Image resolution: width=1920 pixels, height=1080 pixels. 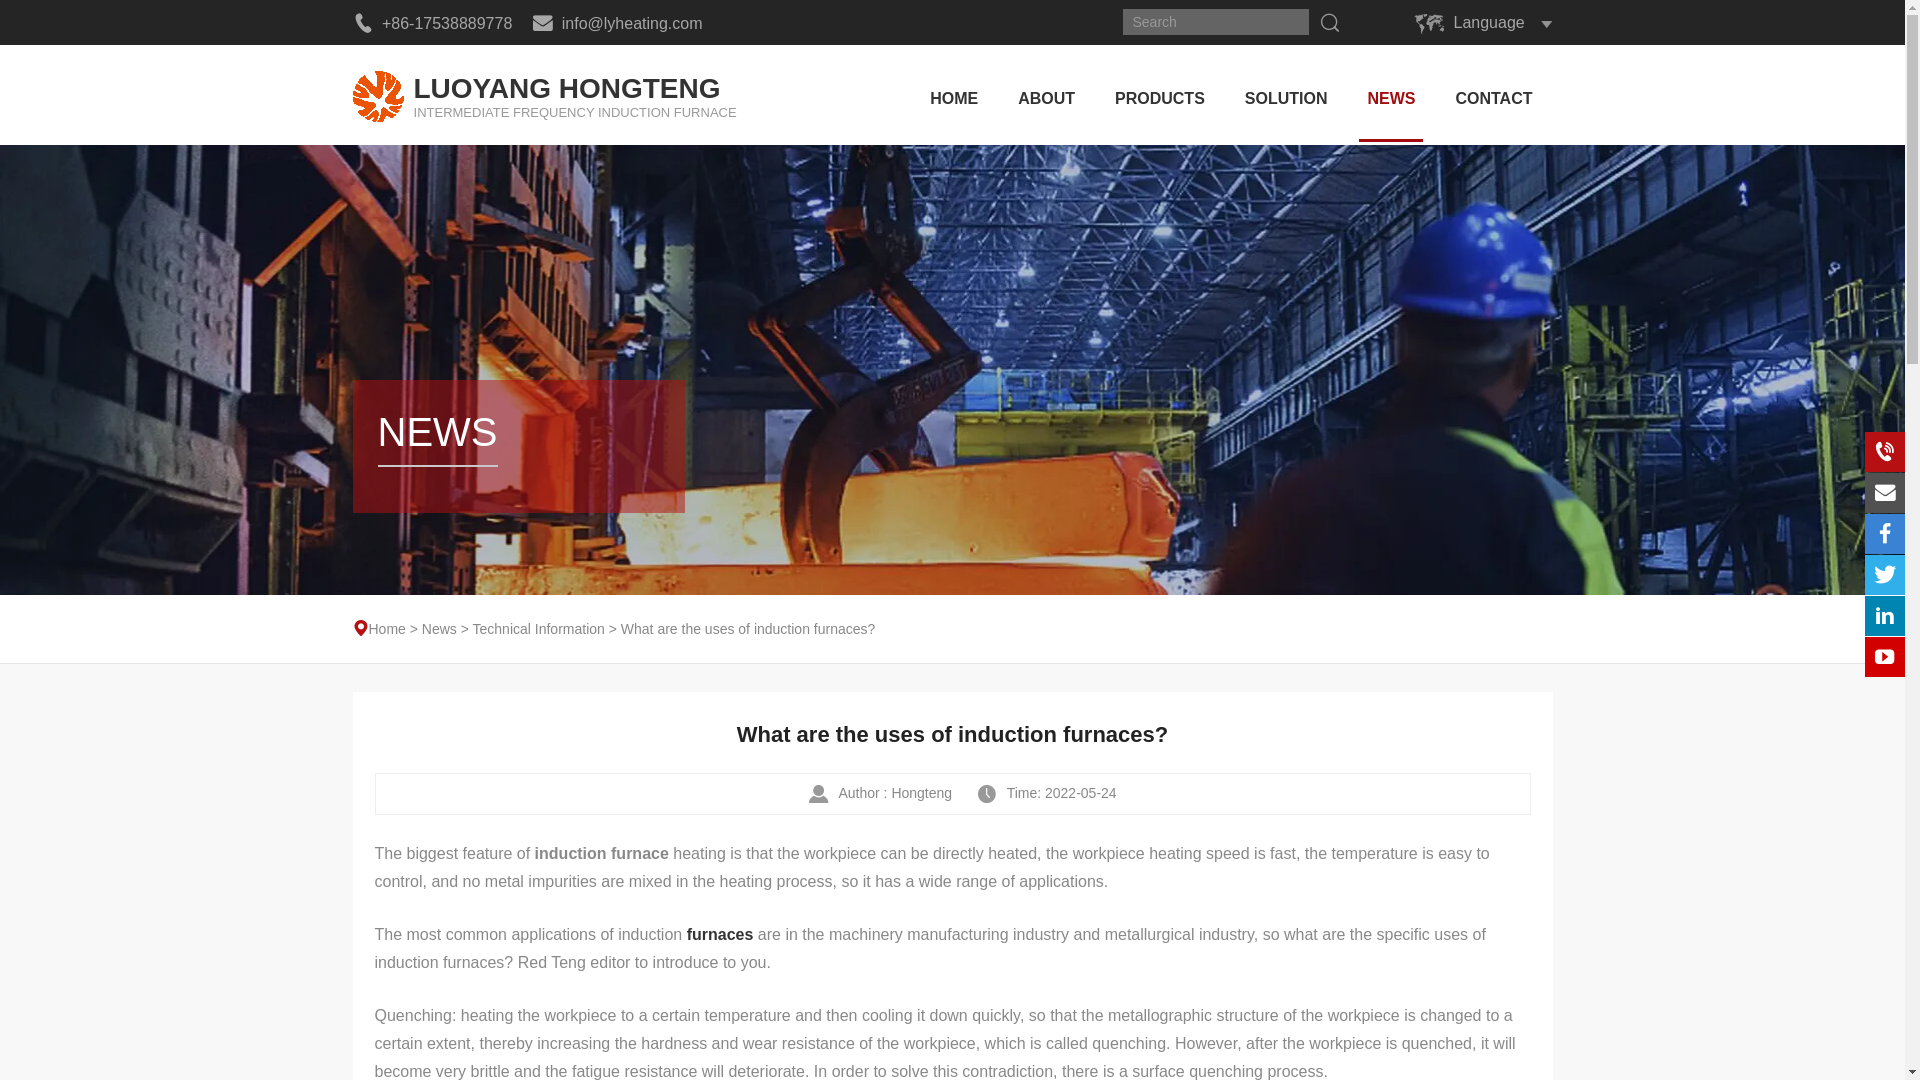 What do you see at coordinates (543, 94) in the screenshot?
I see `SOLUTION` at bounding box center [543, 94].